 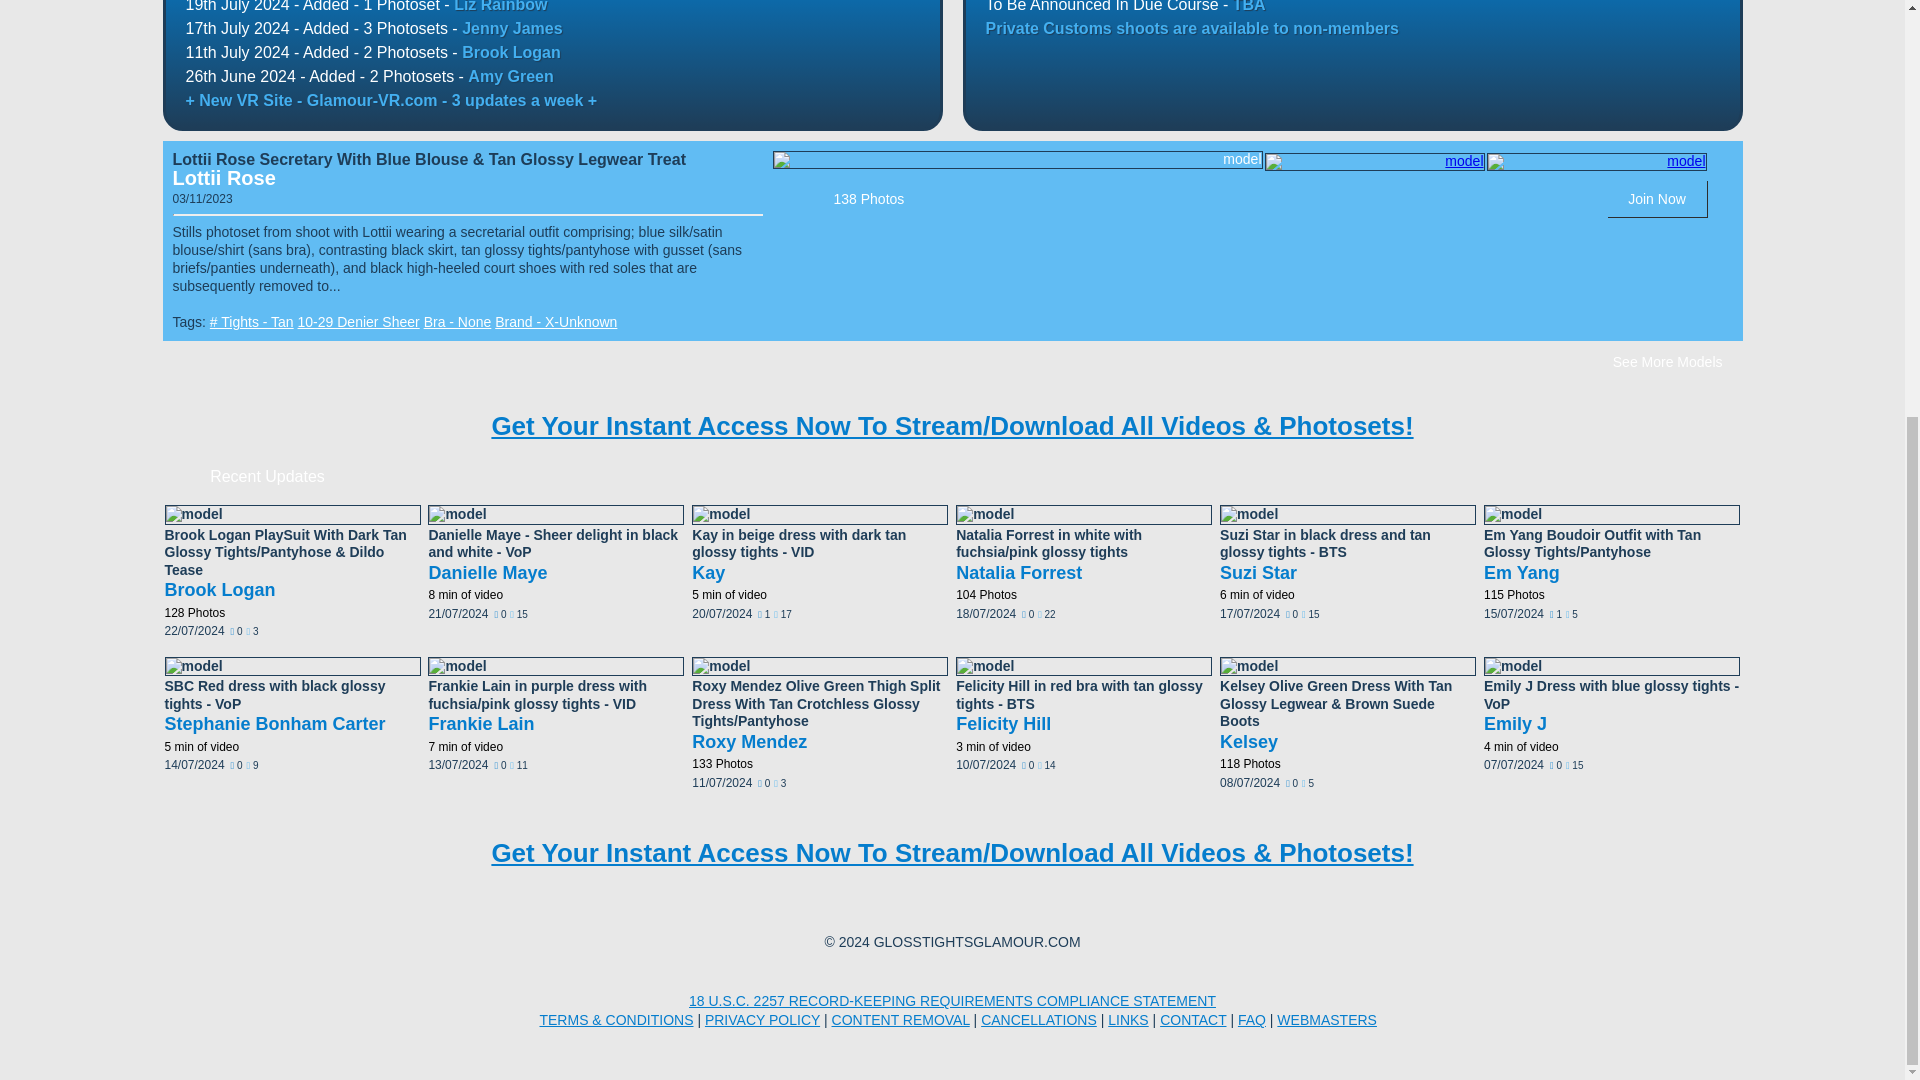 What do you see at coordinates (223, 178) in the screenshot?
I see `Lottii Rose` at bounding box center [223, 178].